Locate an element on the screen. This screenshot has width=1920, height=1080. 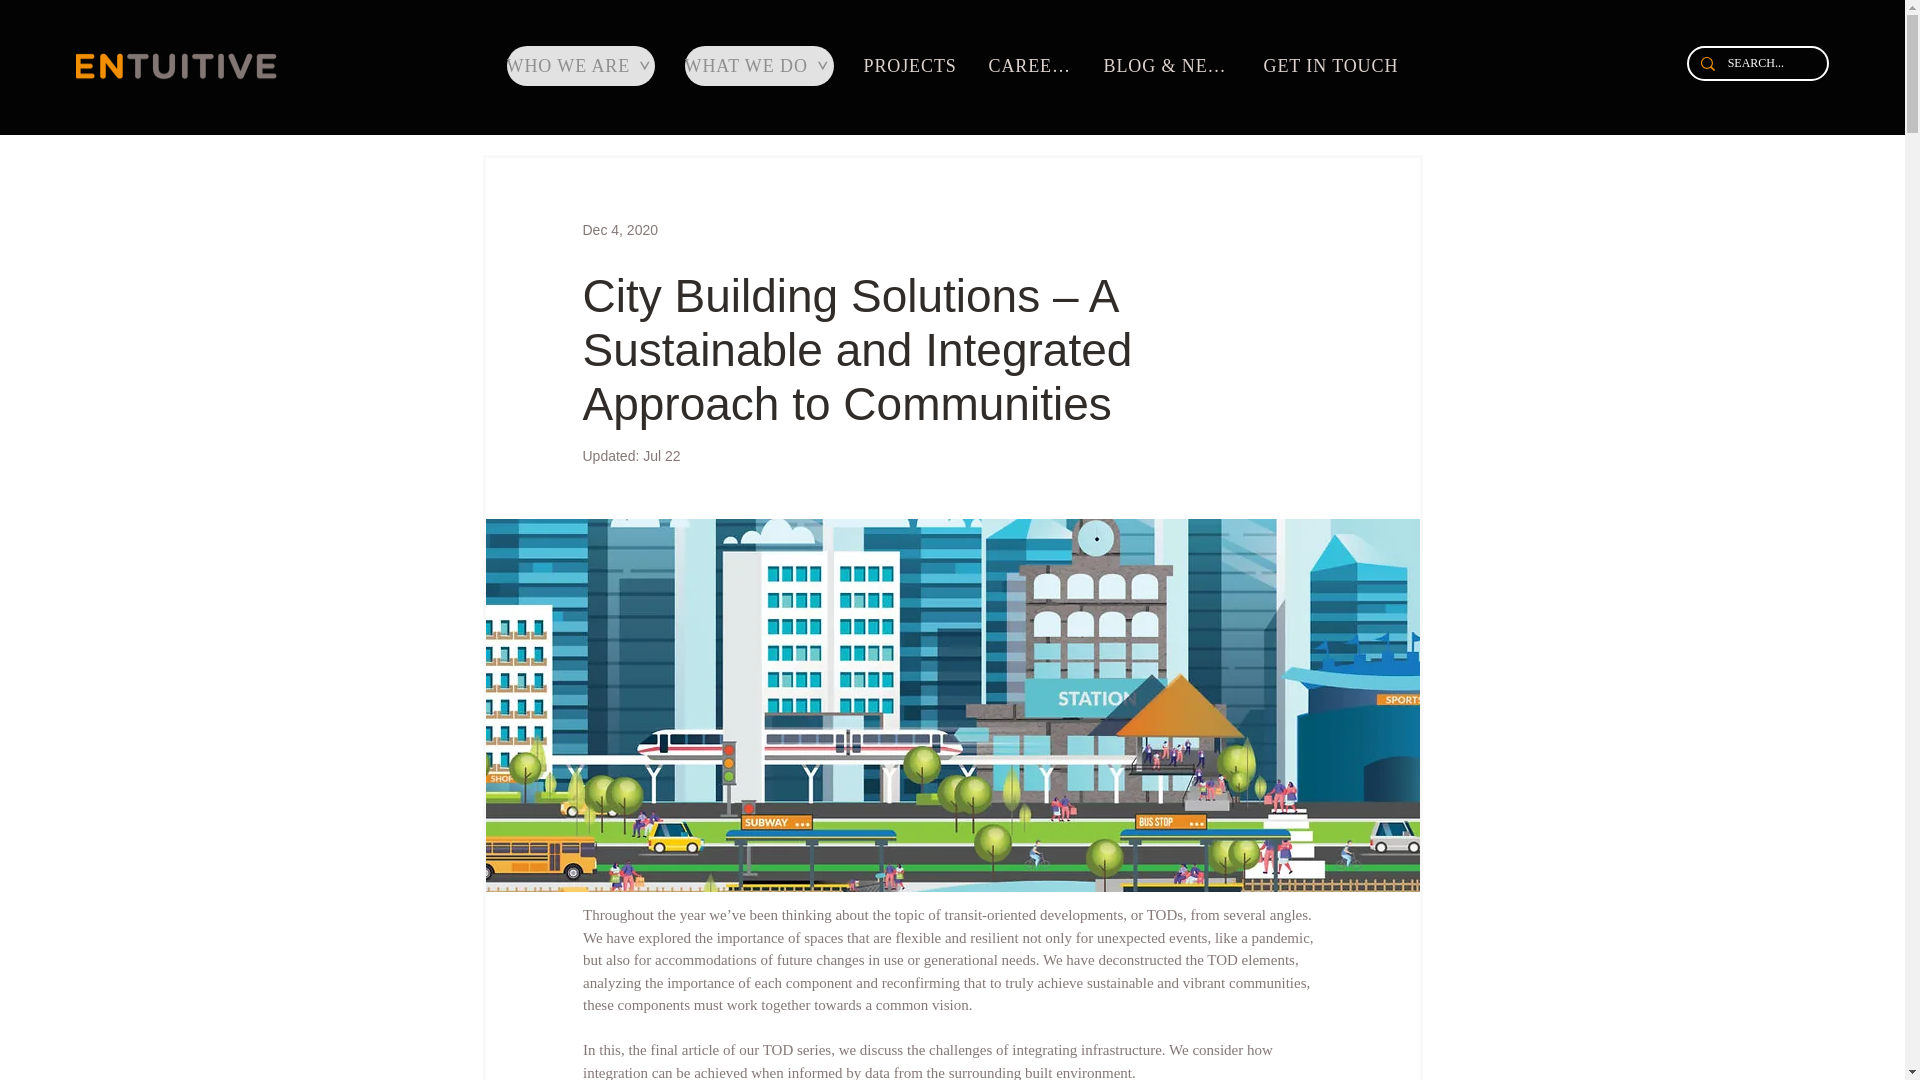
Dec 4, 2020 is located at coordinates (620, 230).